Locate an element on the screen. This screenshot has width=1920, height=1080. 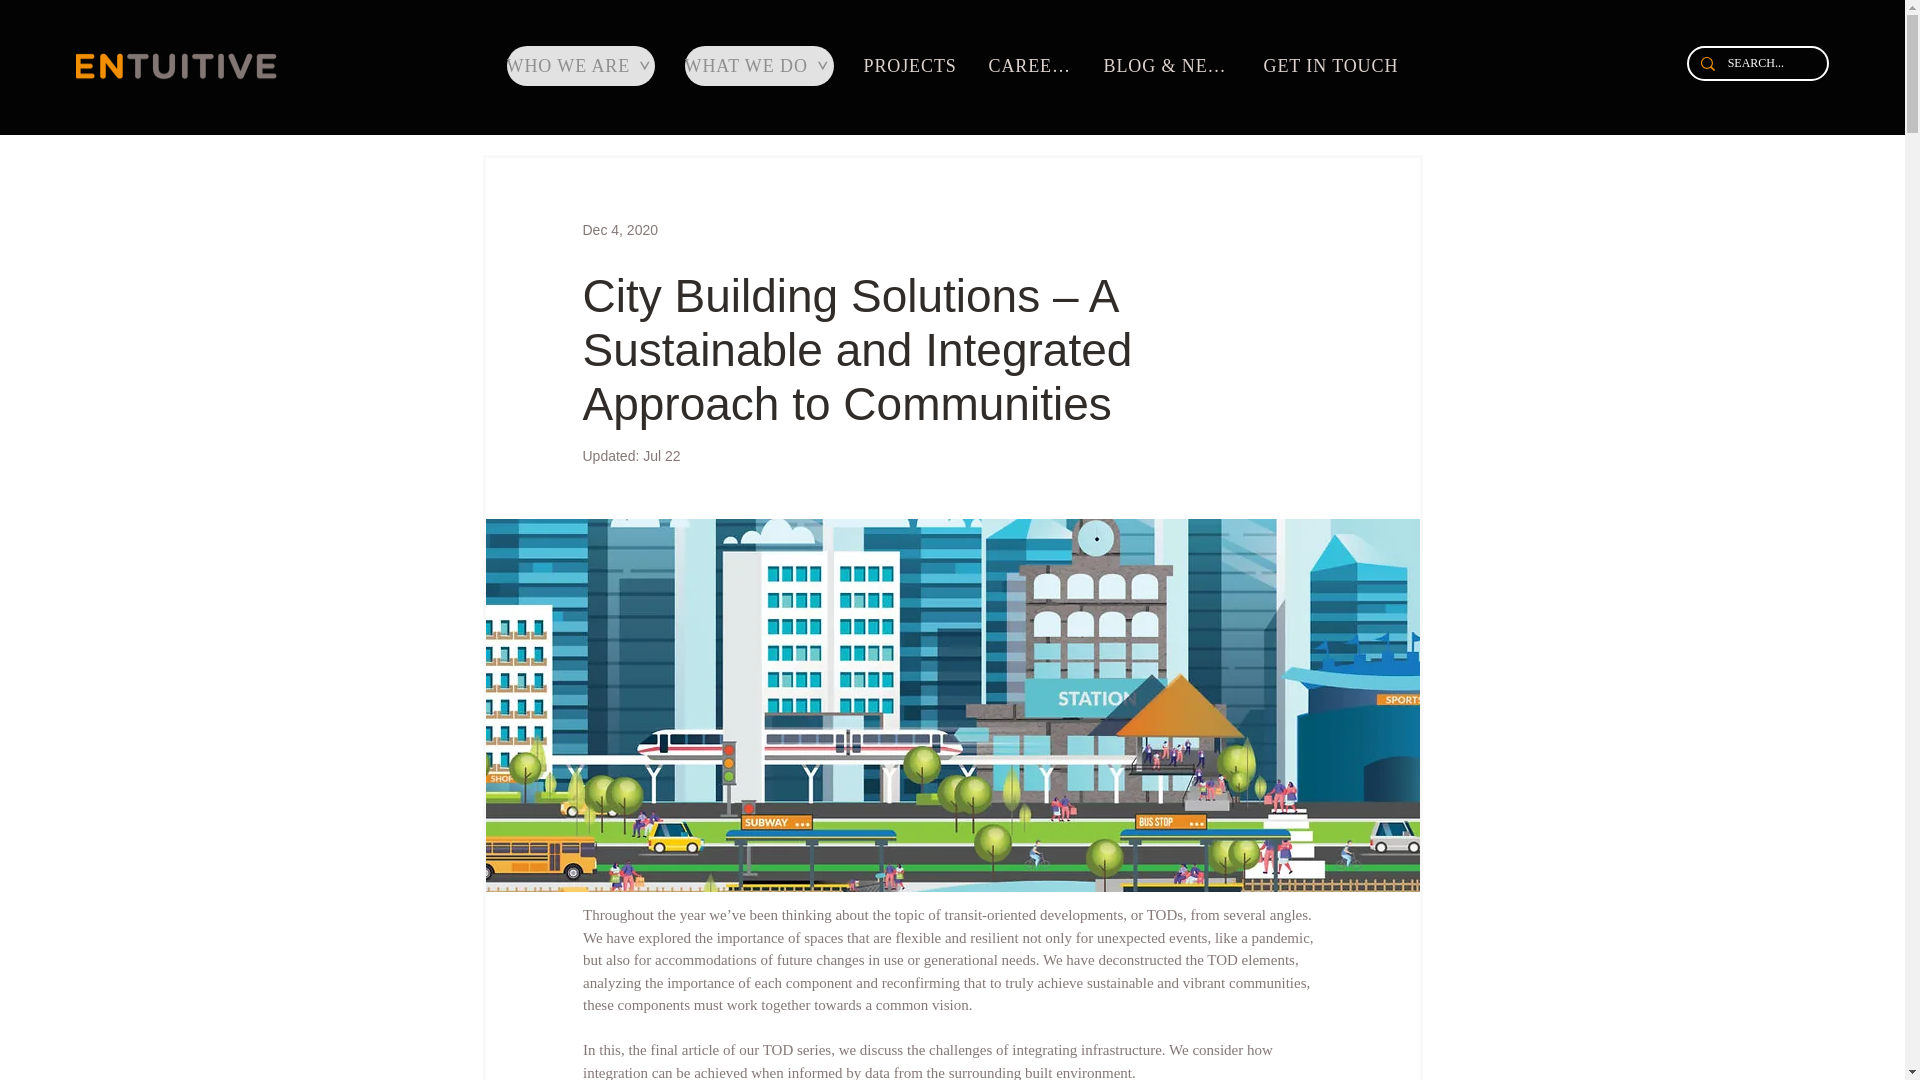
Dec 4, 2020 is located at coordinates (620, 230).